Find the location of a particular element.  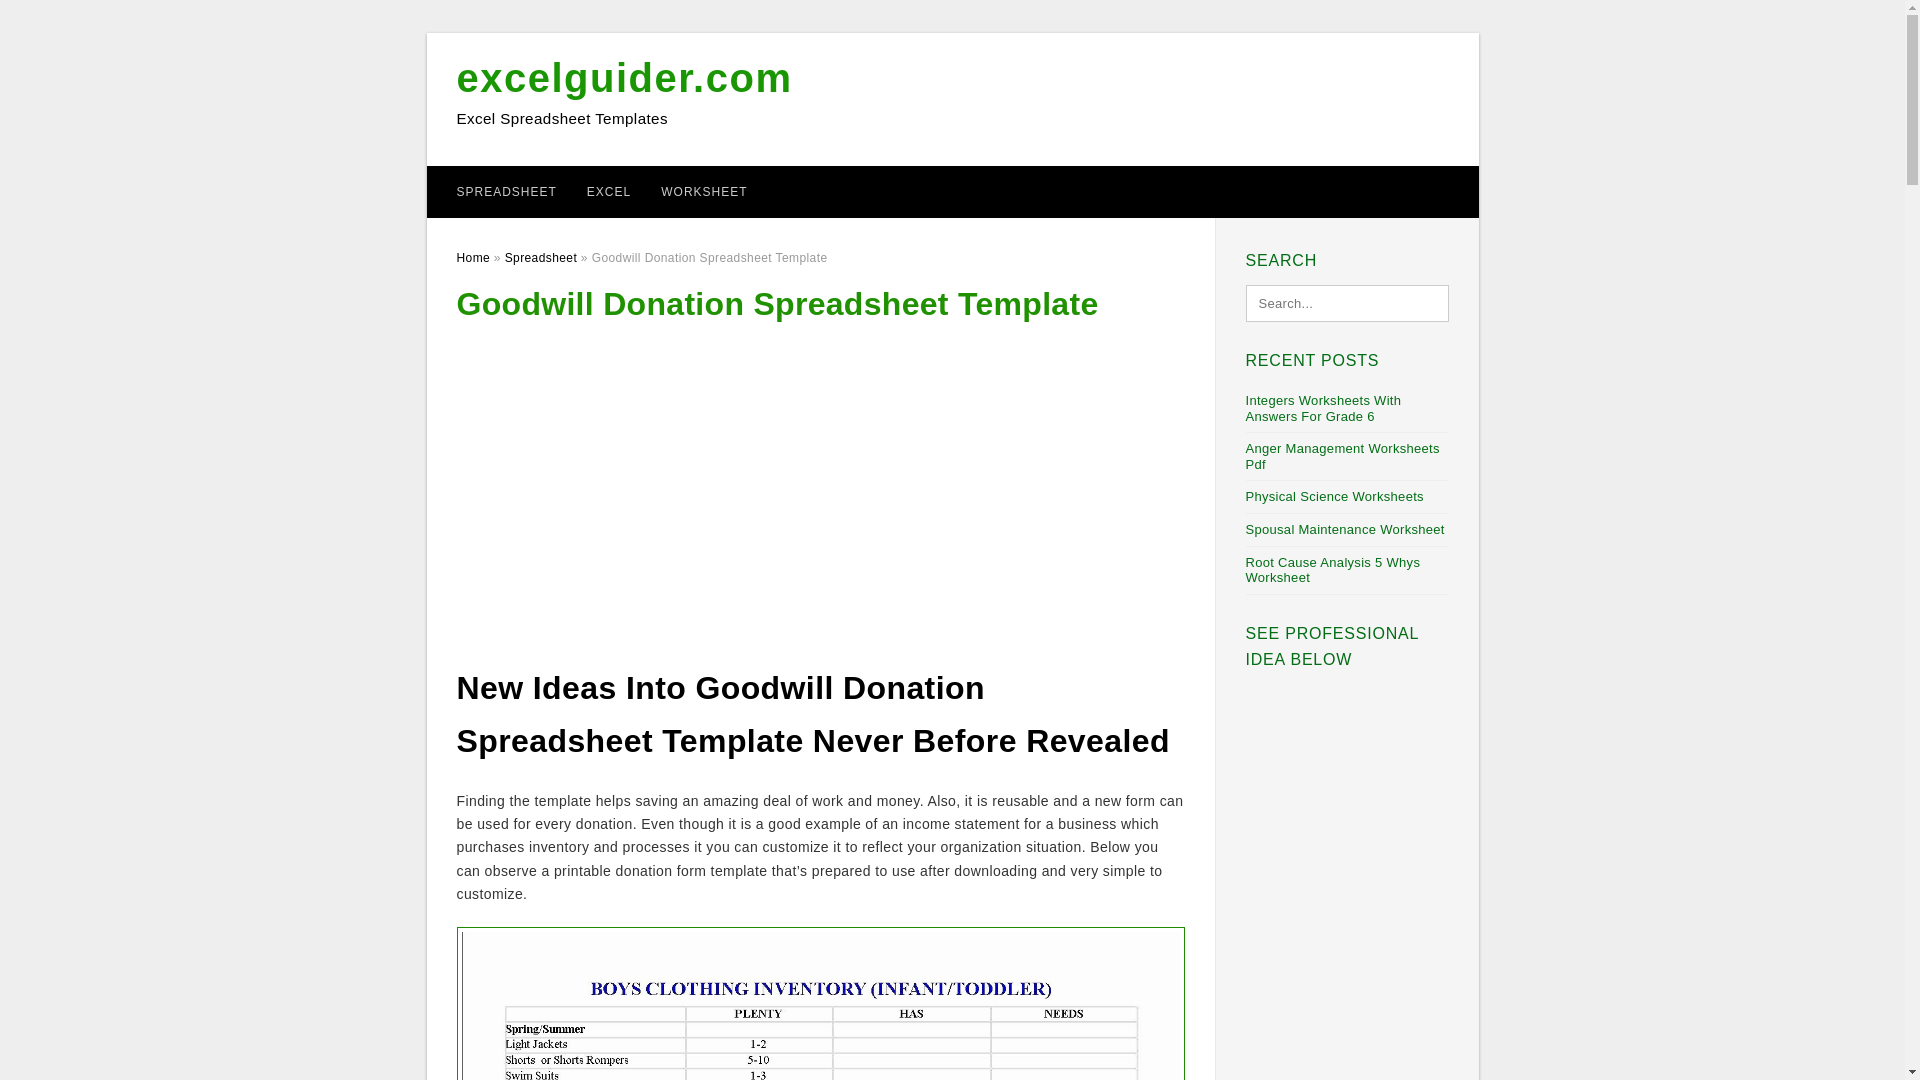

EXCEL is located at coordinates (608, 192).